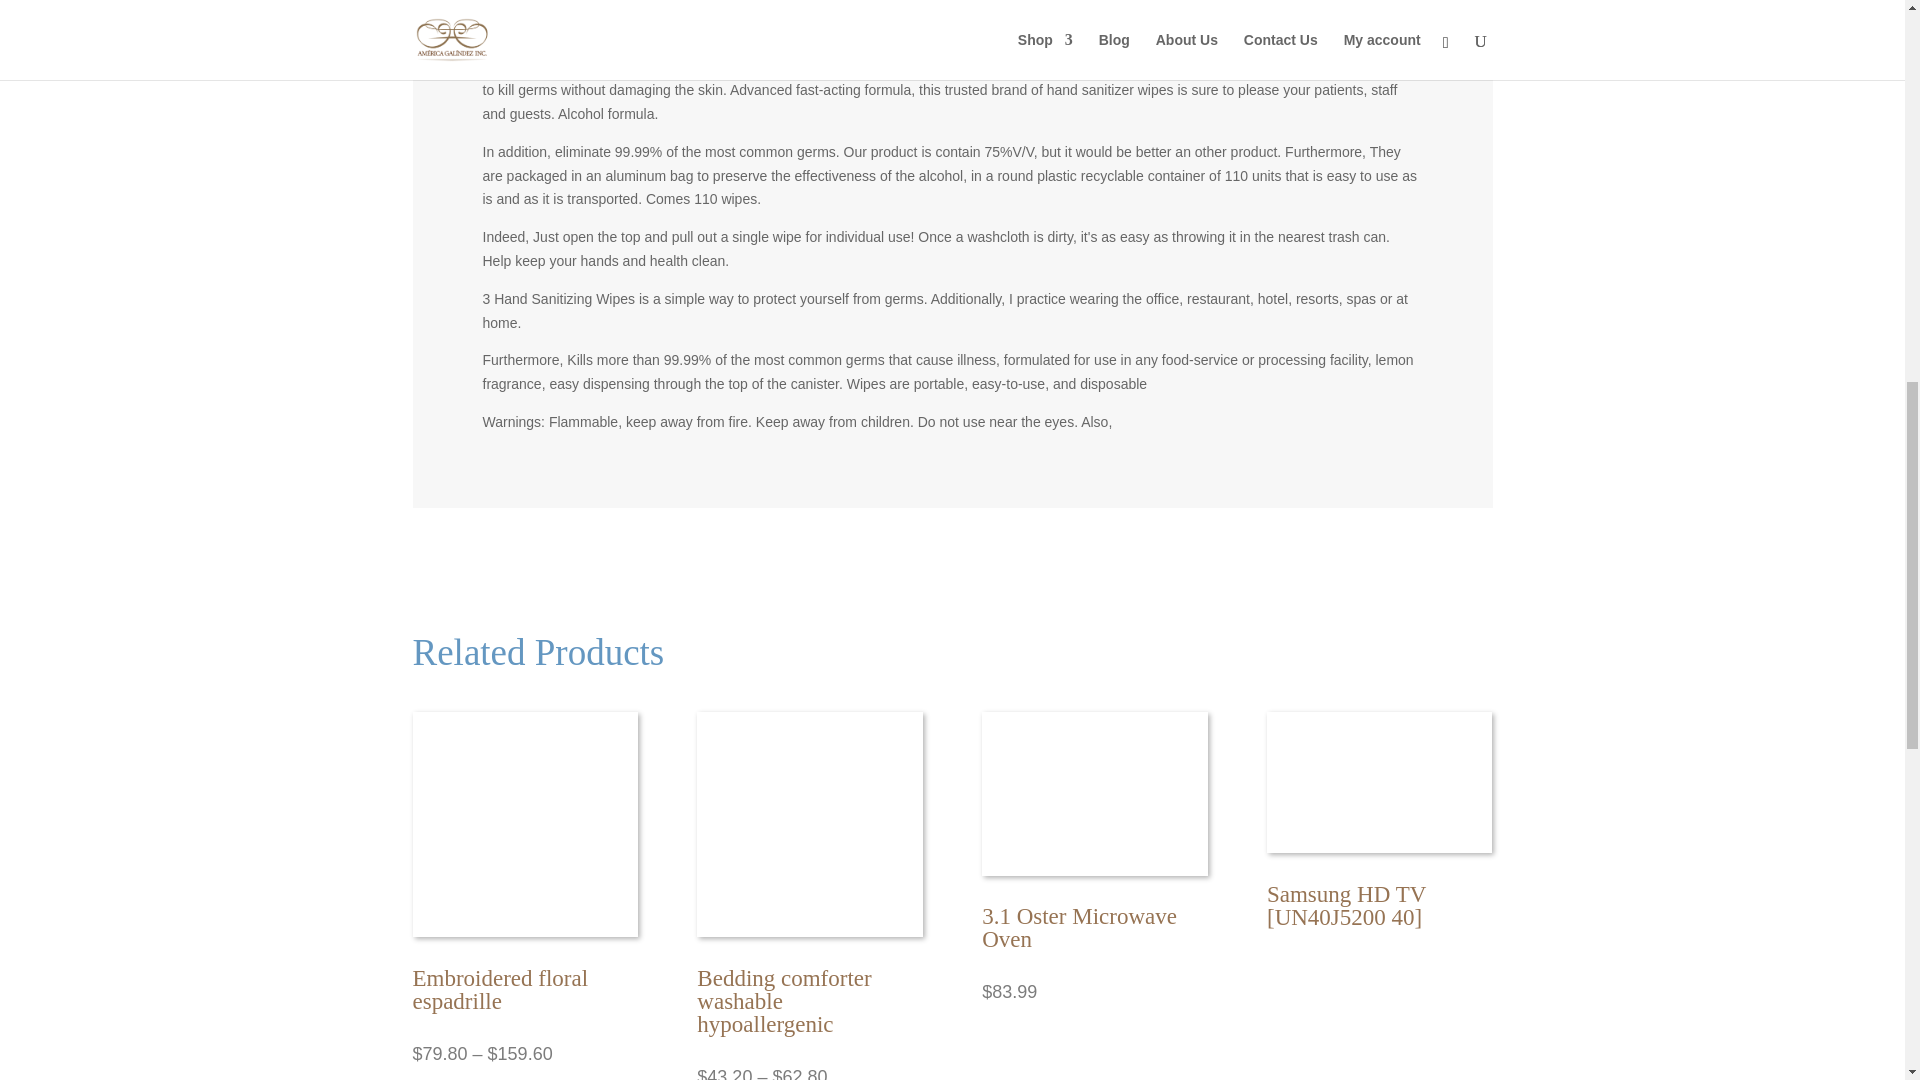 The image size is (1920, 1080). What do you see at coordinates (1311, 66) in the screenshot?
I see `sanitizing` at bounding box center [1311, 66].